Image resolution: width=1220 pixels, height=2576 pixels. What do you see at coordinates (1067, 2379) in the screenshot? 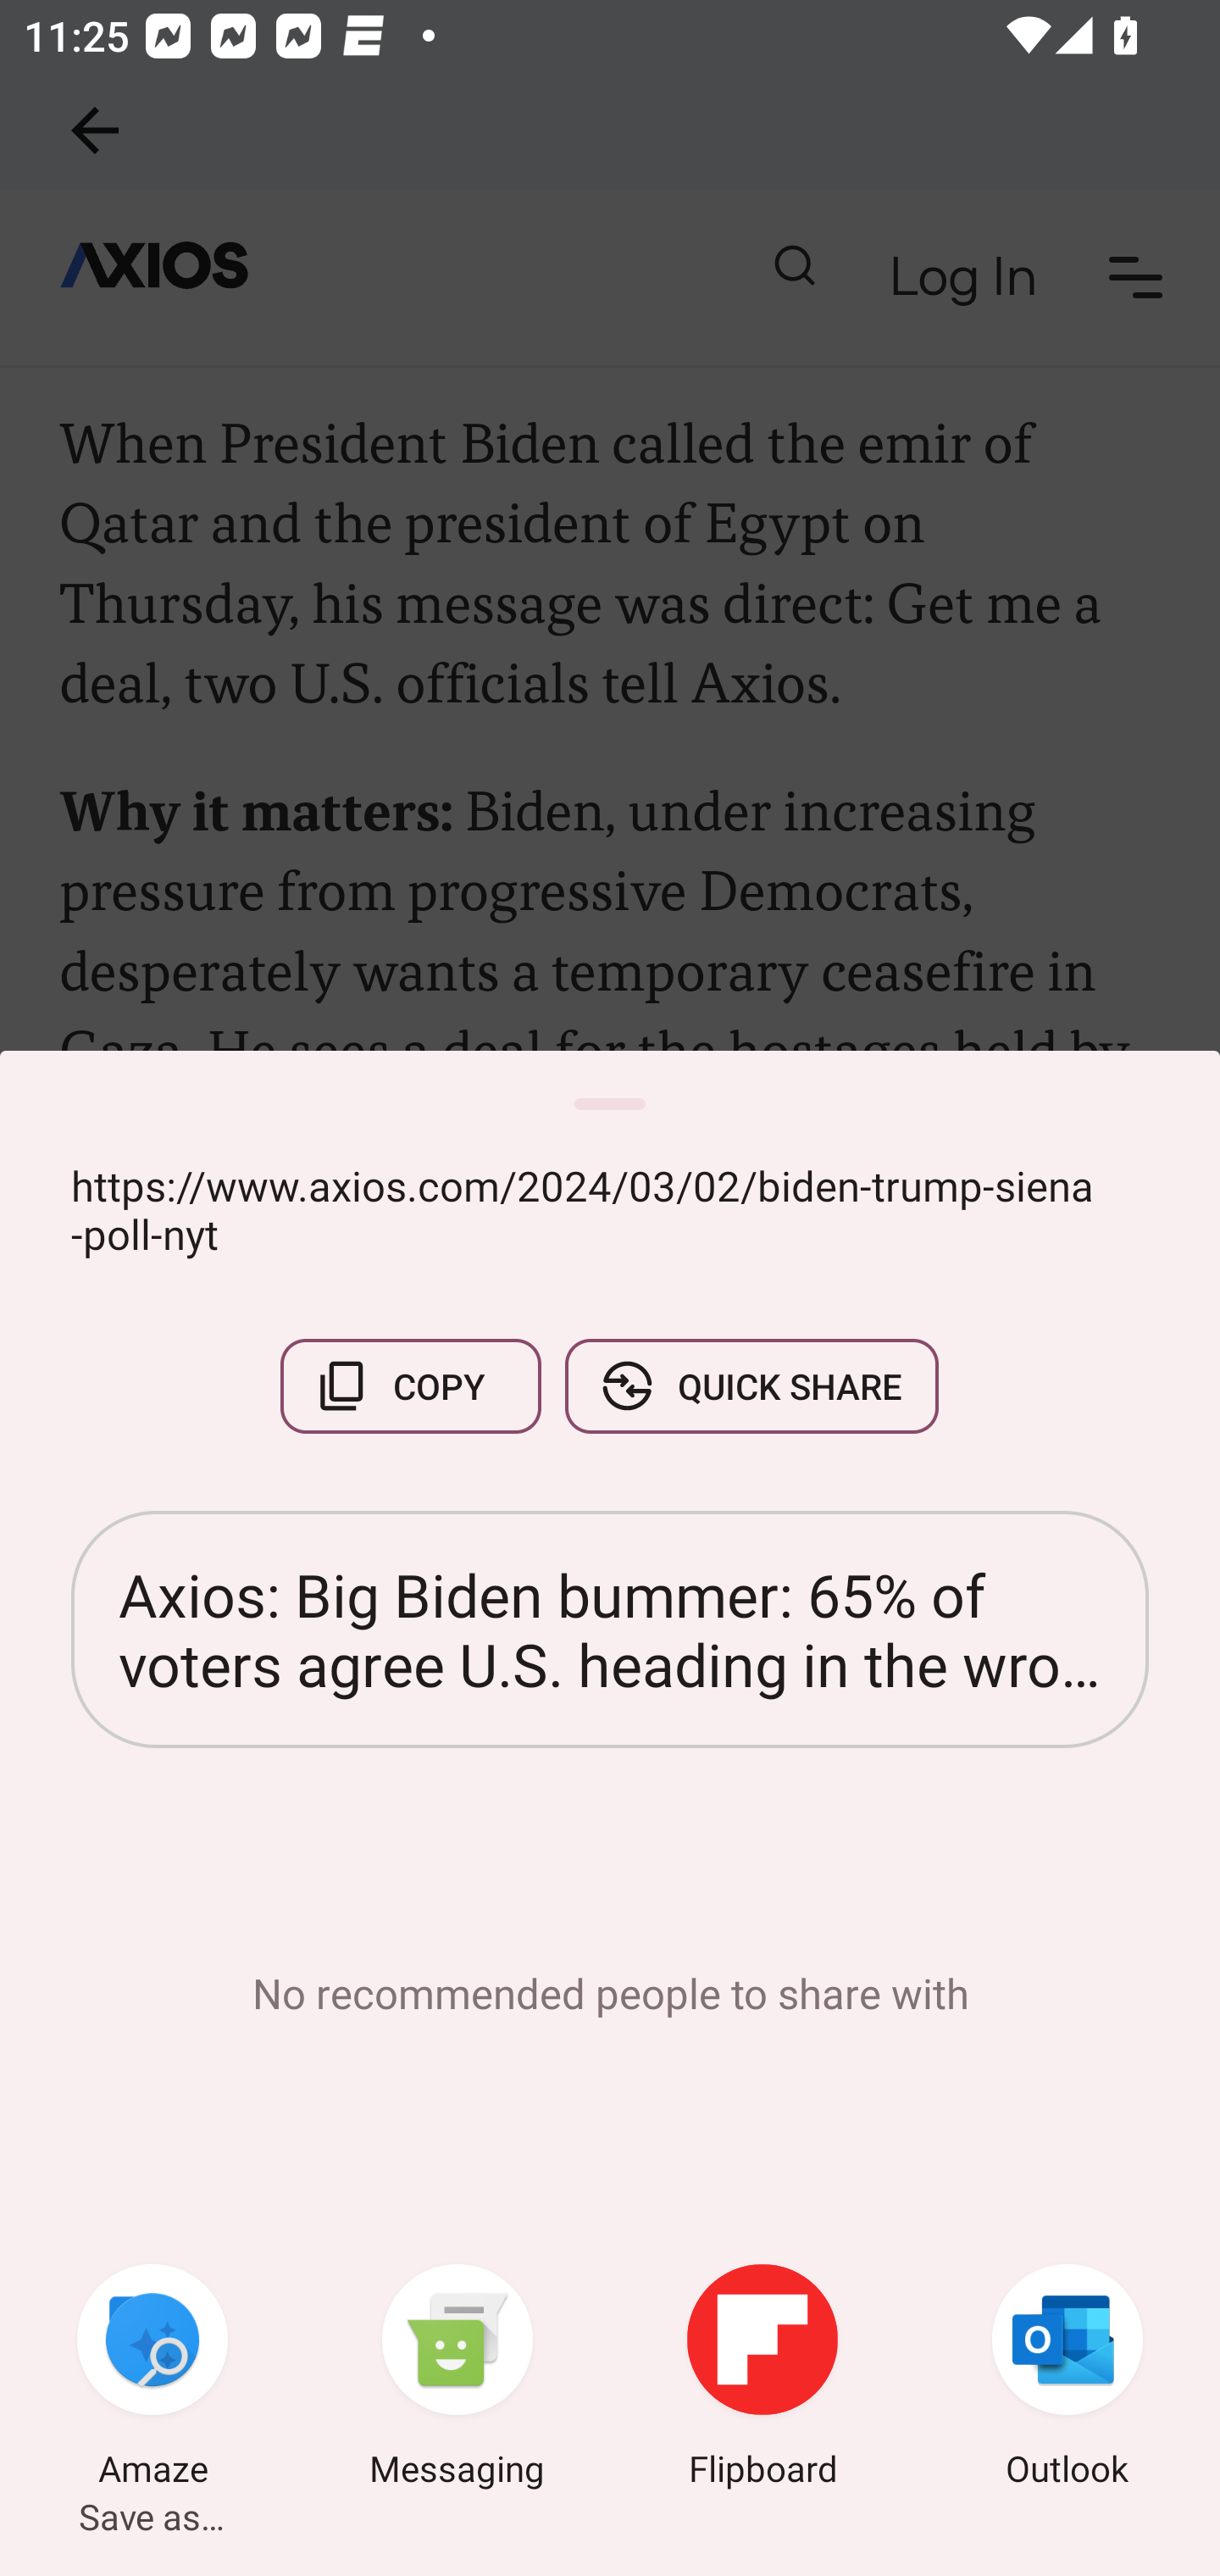
I see `Outlook` at bounding box center [1067, 2379].